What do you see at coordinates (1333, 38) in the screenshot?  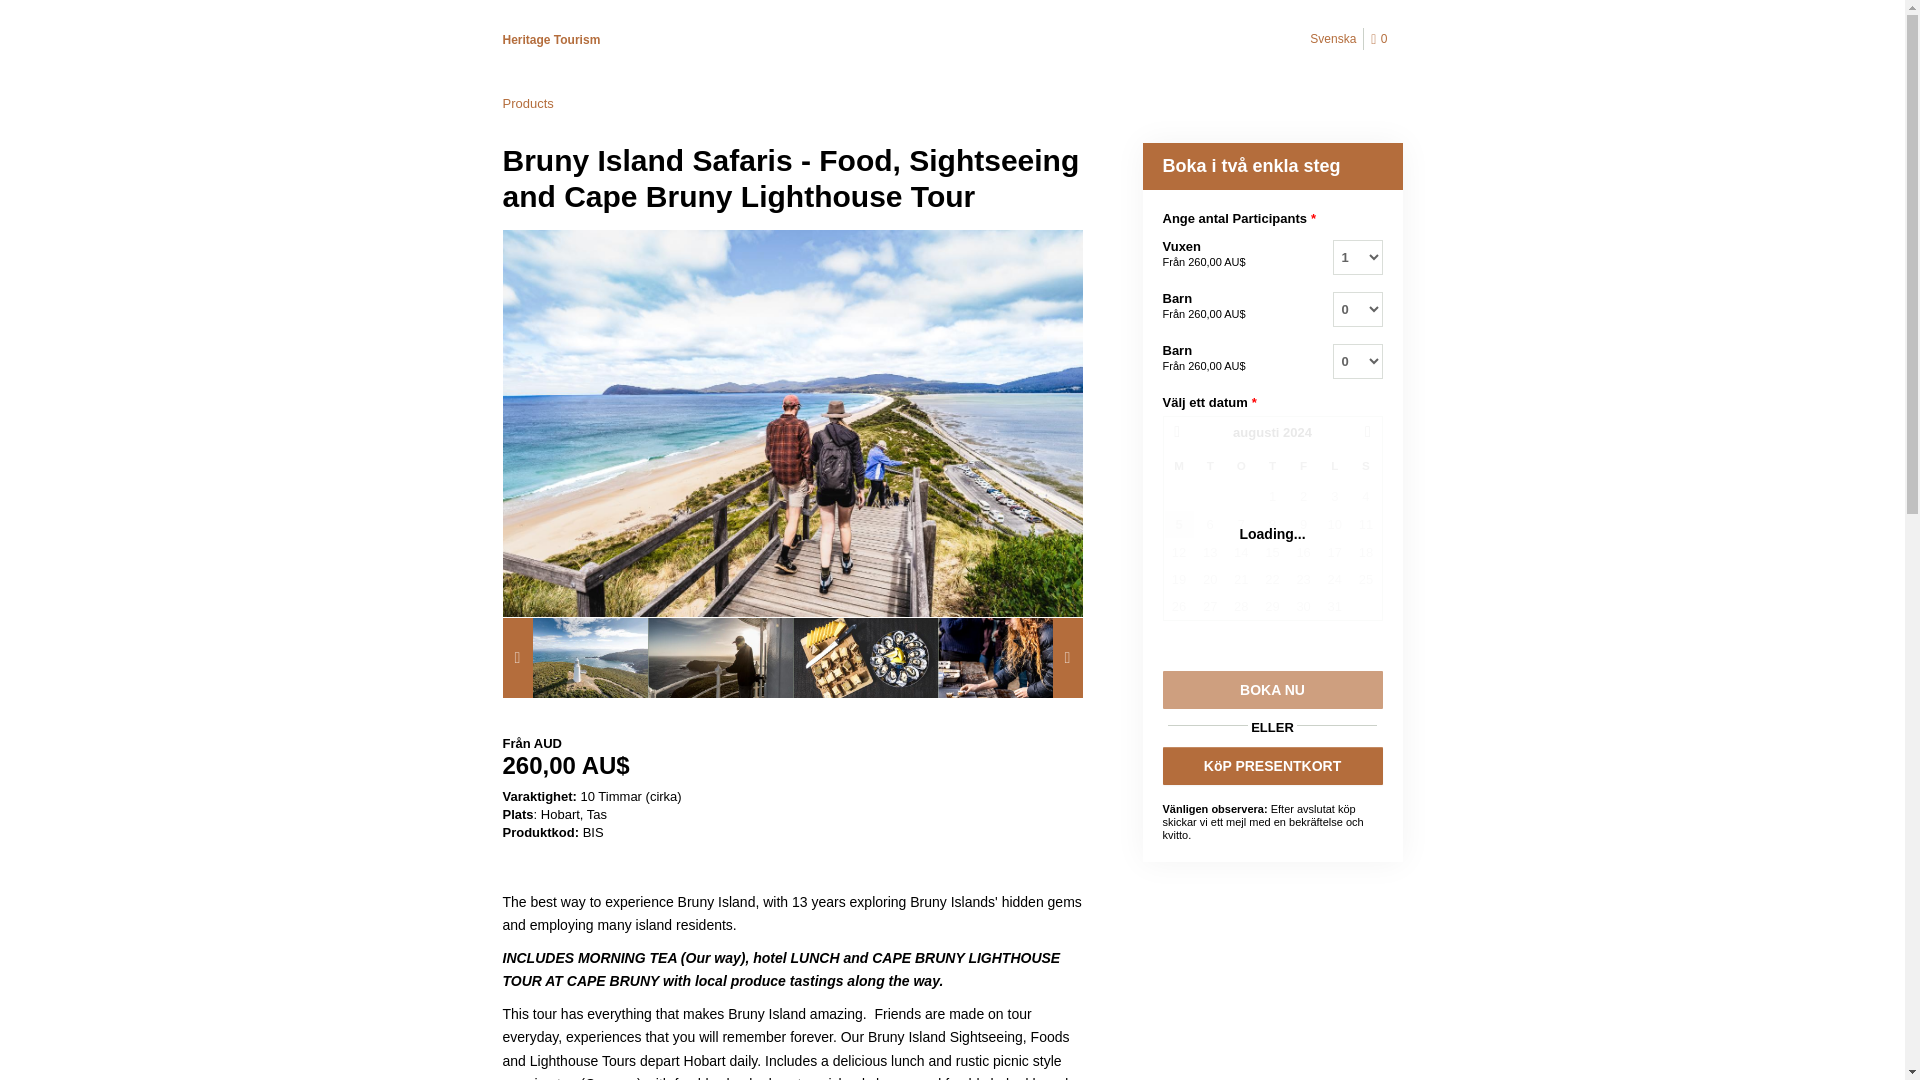 I see `Svenska` at bounding box center [1333, 38].